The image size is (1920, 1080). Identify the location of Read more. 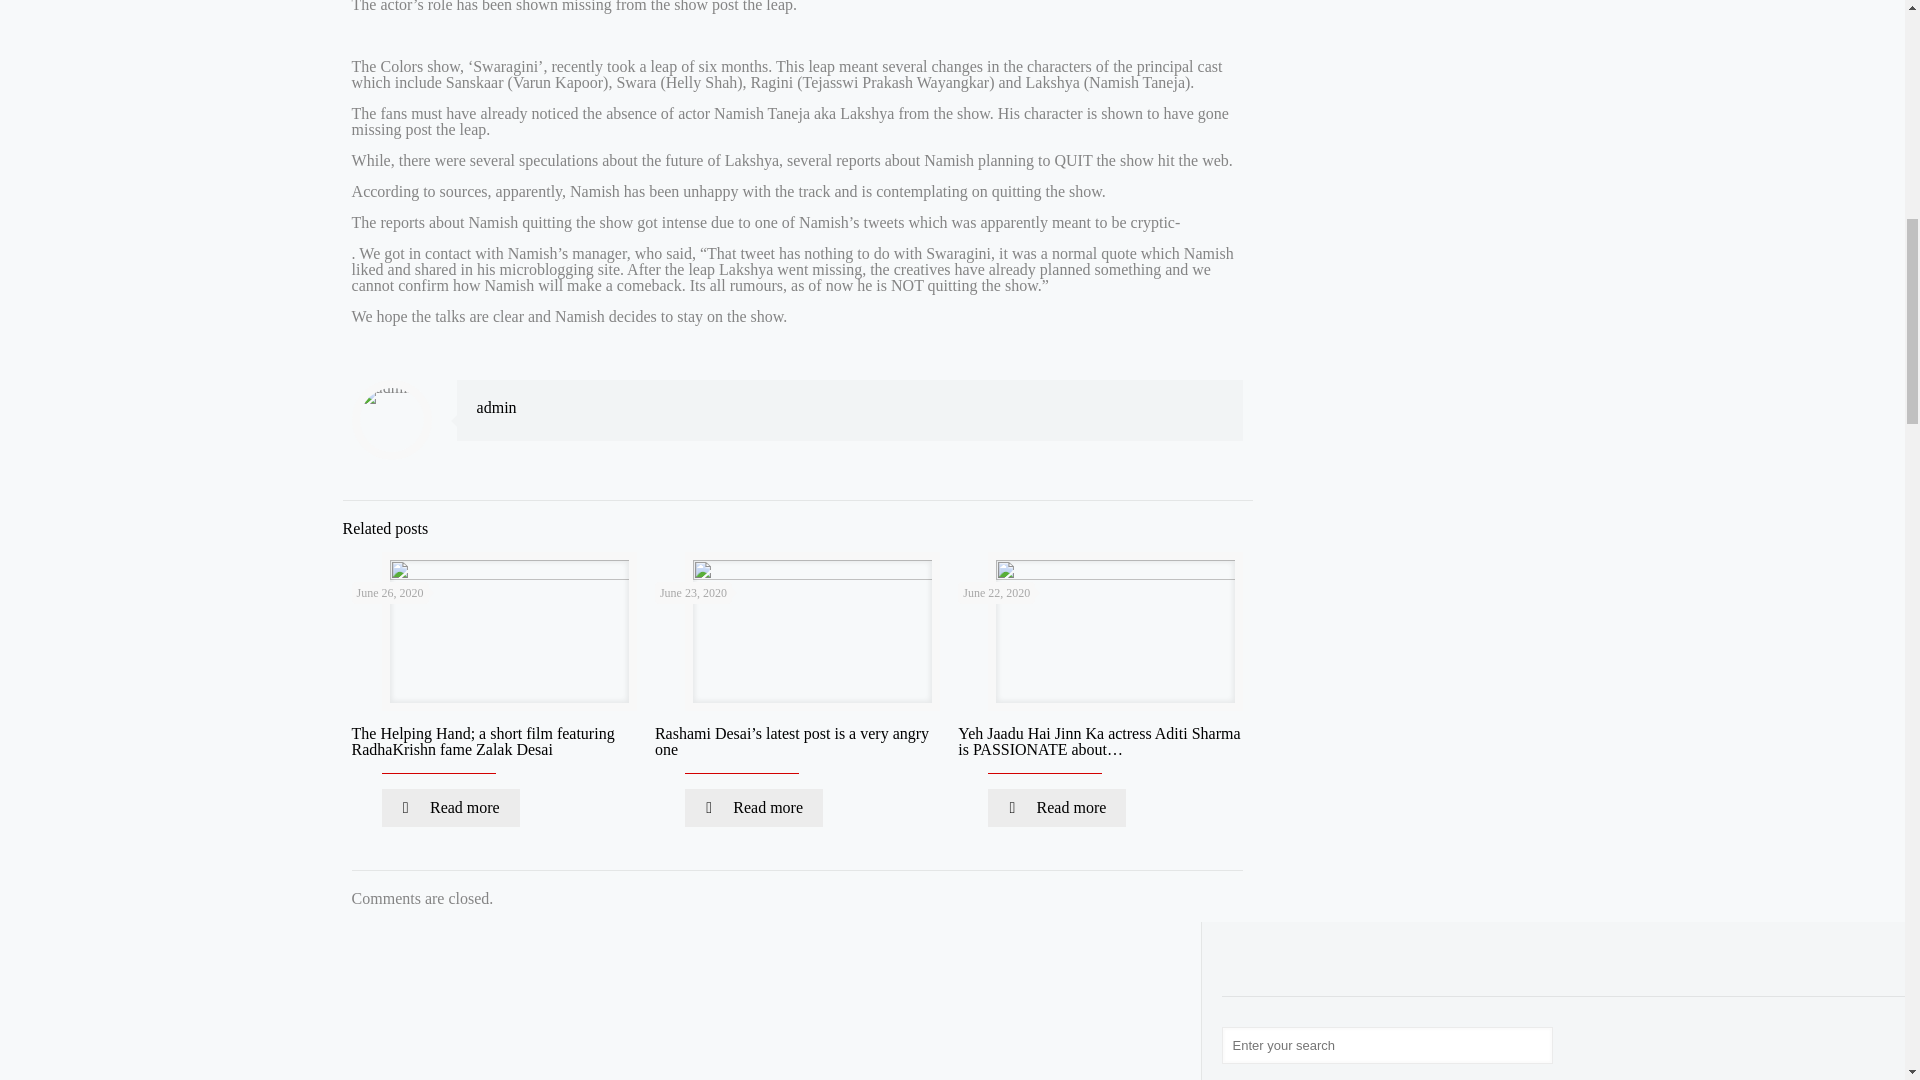
(451, 808).